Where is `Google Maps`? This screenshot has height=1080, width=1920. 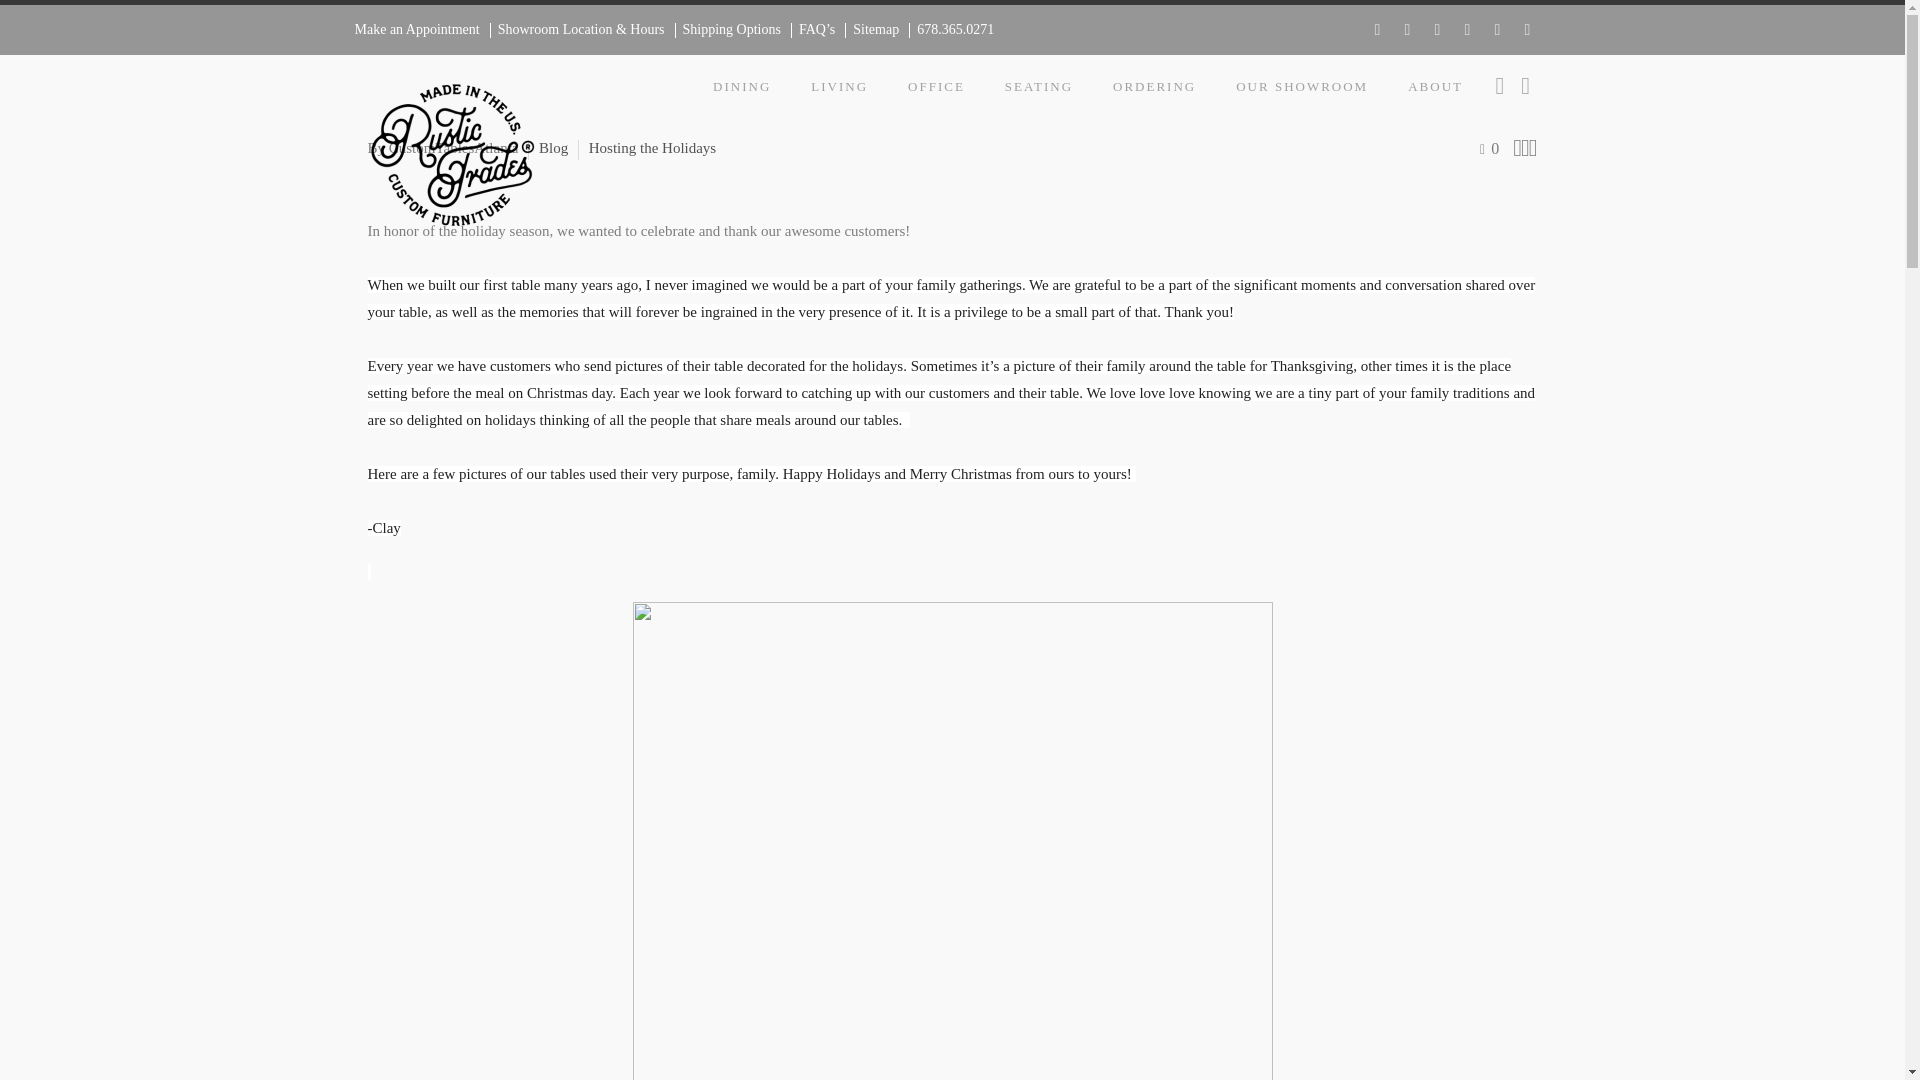 Google Maps is located at coordinates (1526, 29).